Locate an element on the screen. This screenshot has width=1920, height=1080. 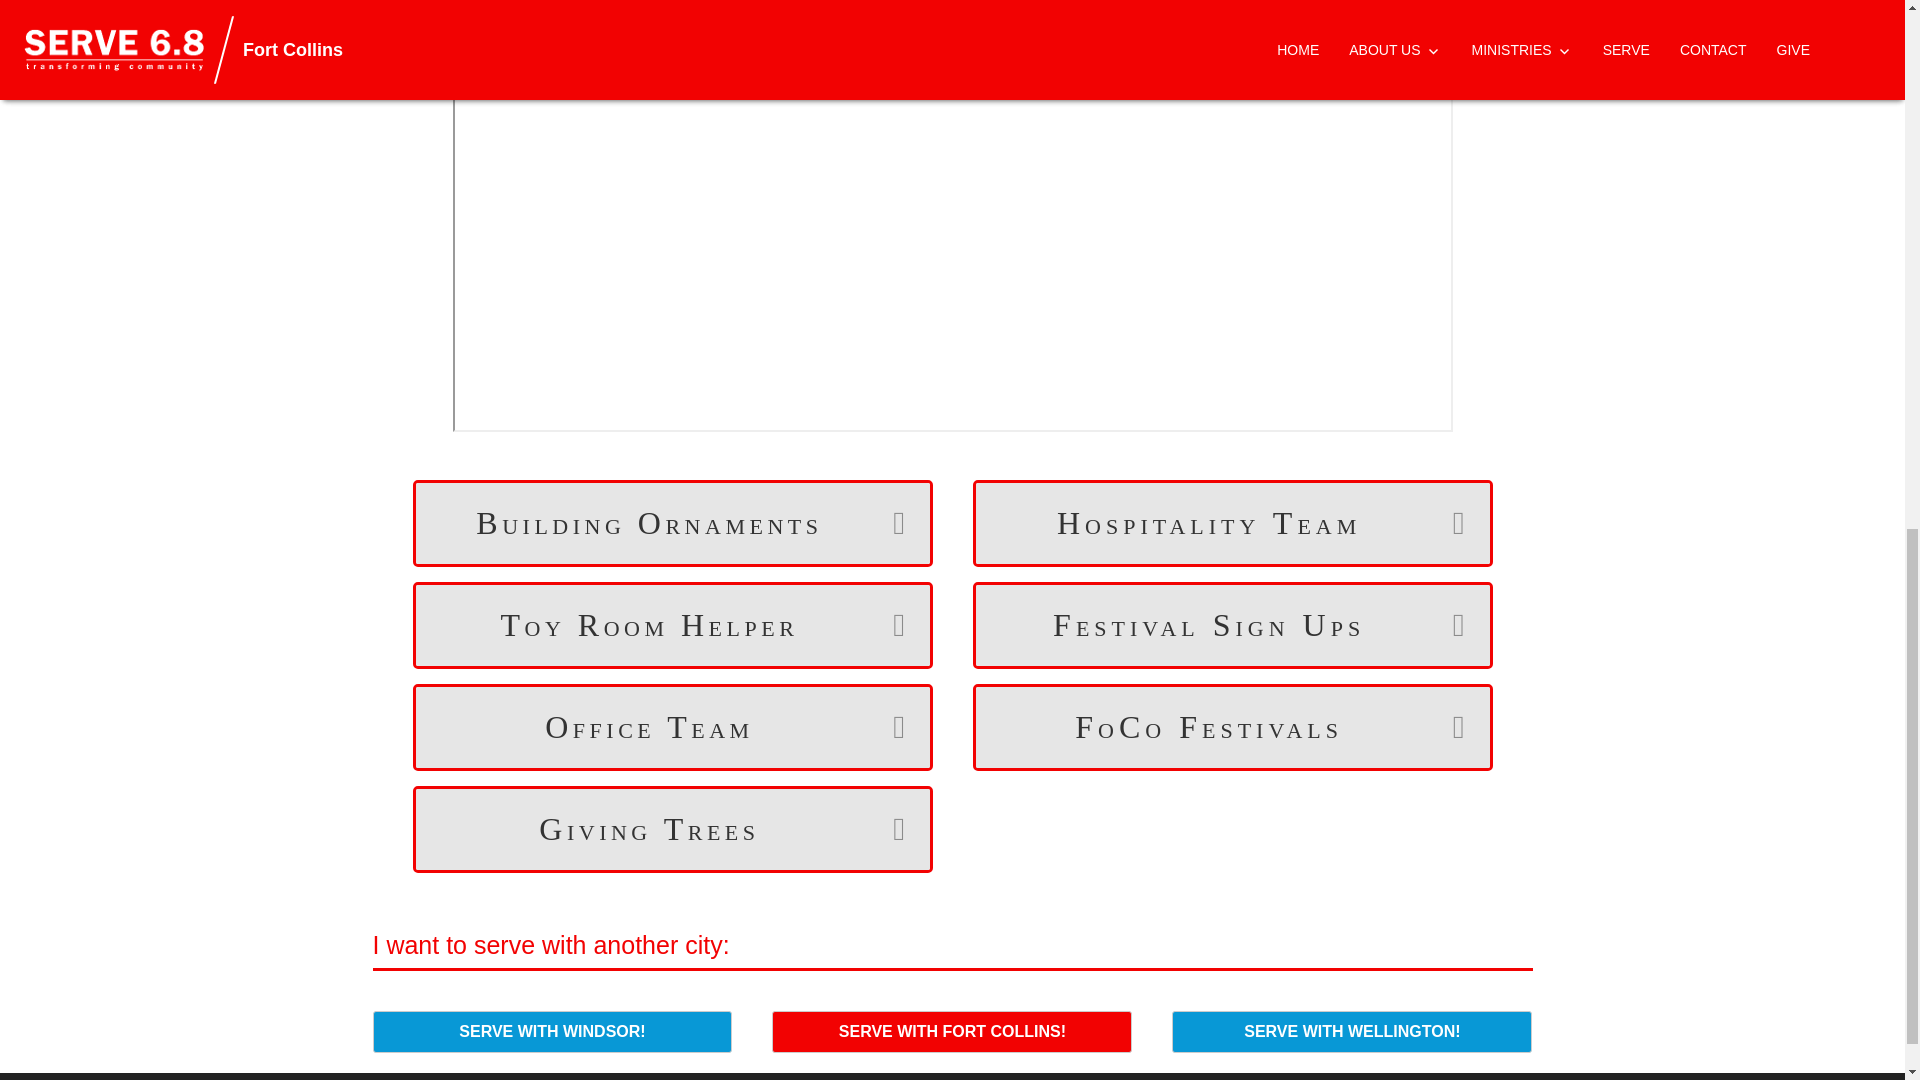
SERVE WITH WELLINGTON! is located at coordinates (1352, 1032).